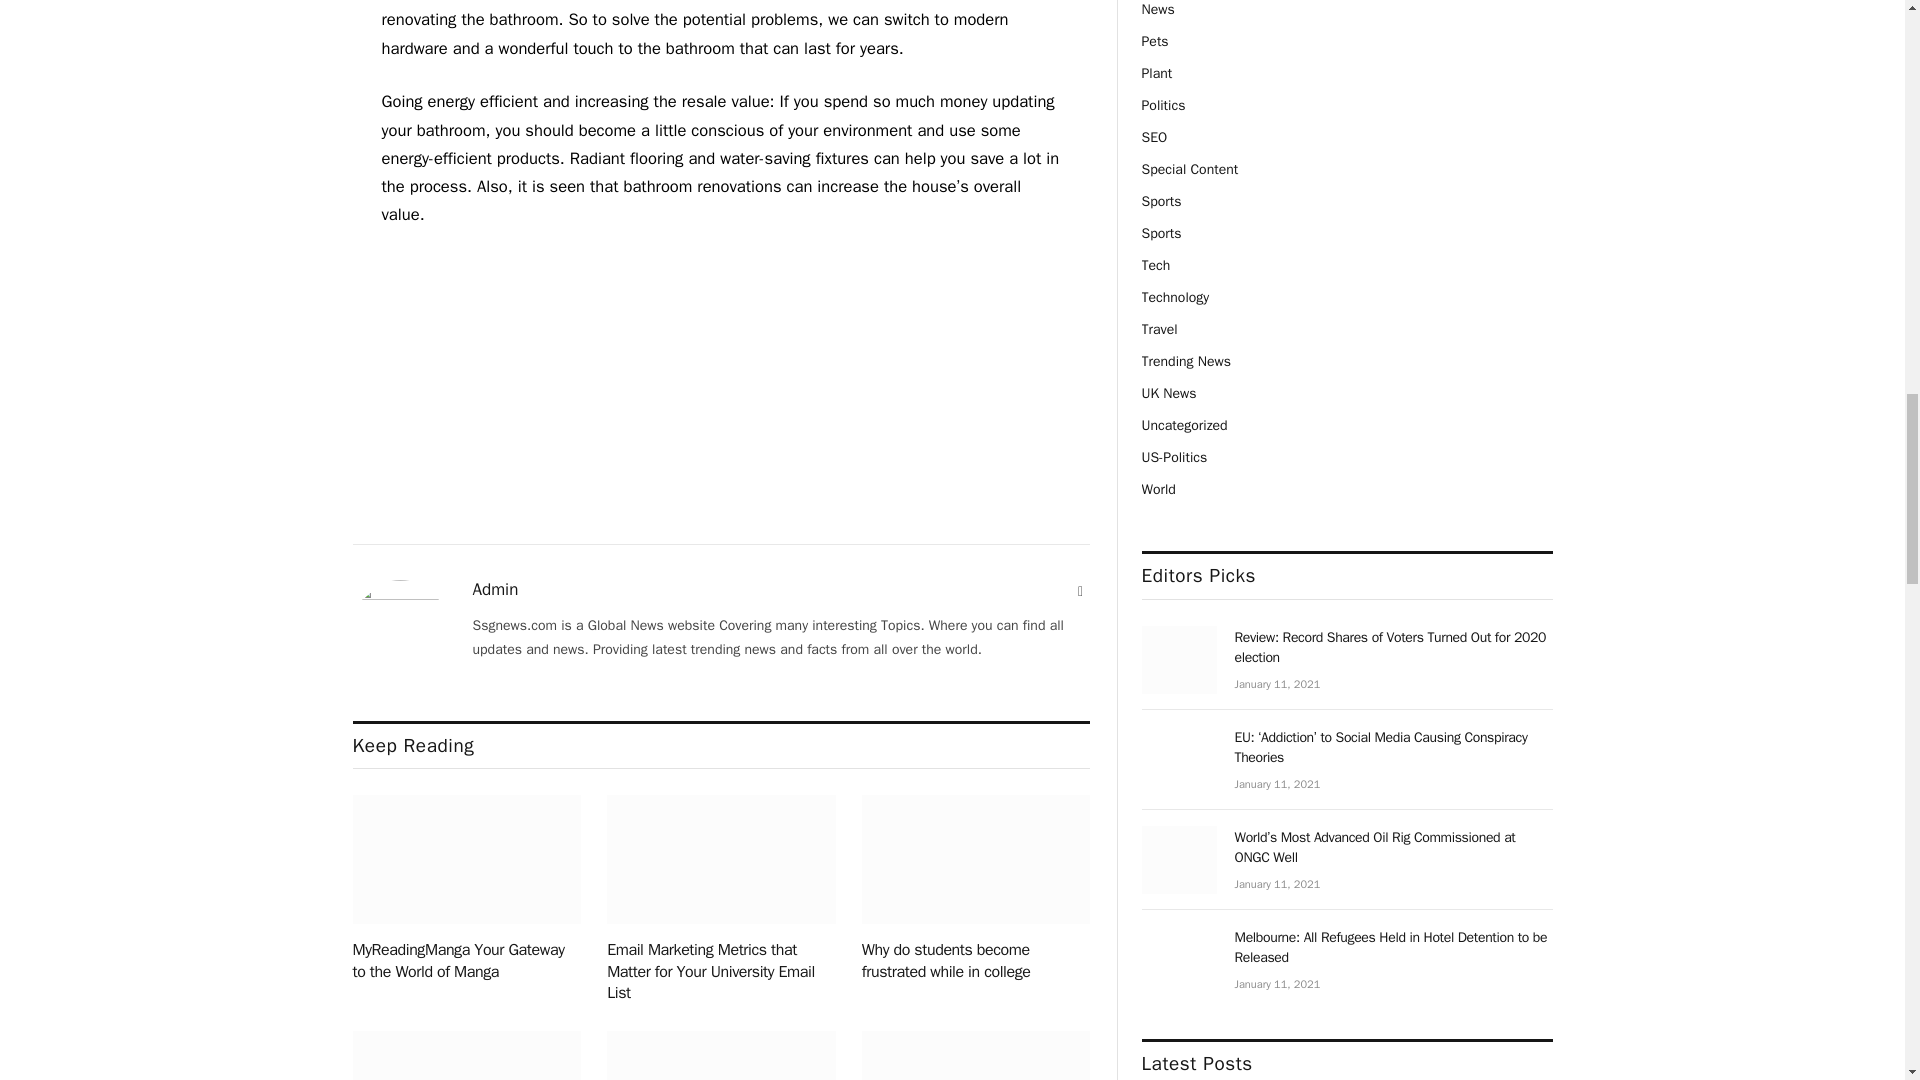  Describe the element at coordinates (495, 590) in the screenshot. I see `Posts by Admin` at that location.